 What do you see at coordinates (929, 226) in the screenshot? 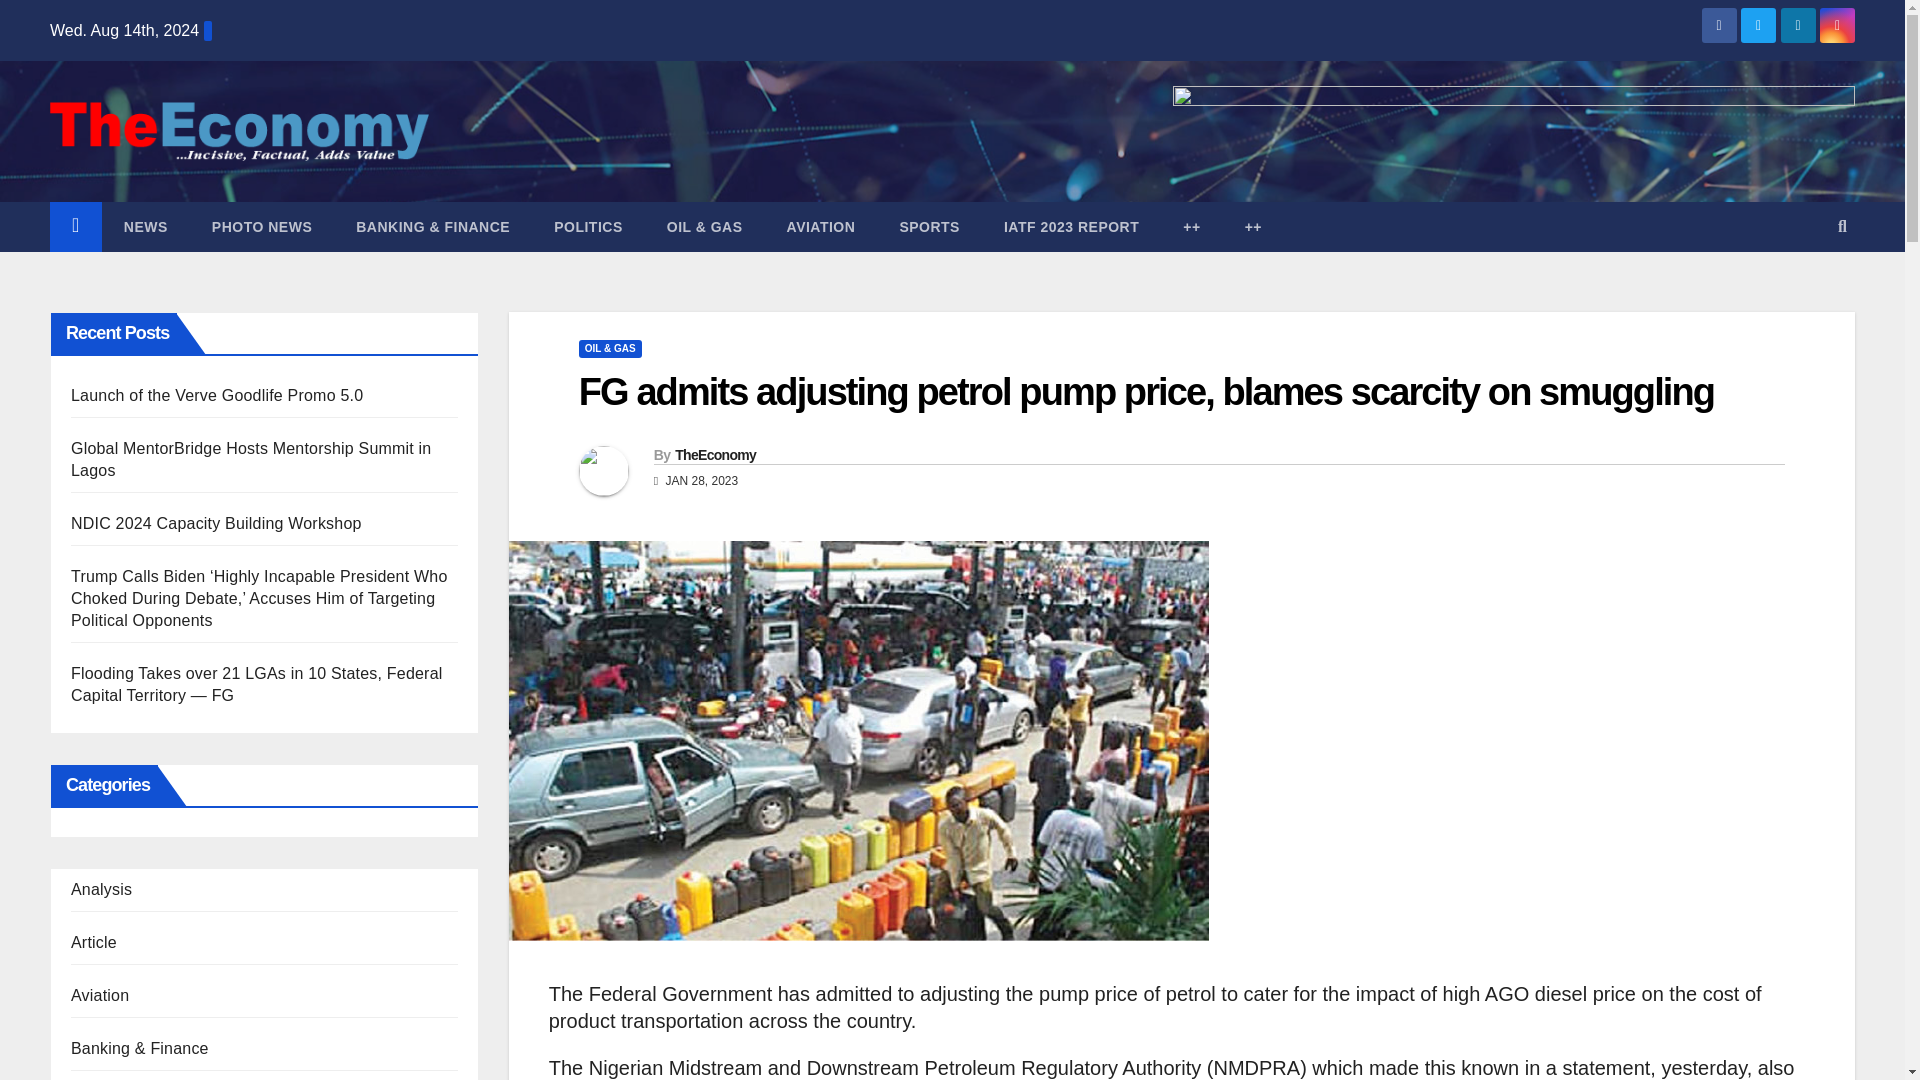
I see `Sports` at bounding box center [929, 226].